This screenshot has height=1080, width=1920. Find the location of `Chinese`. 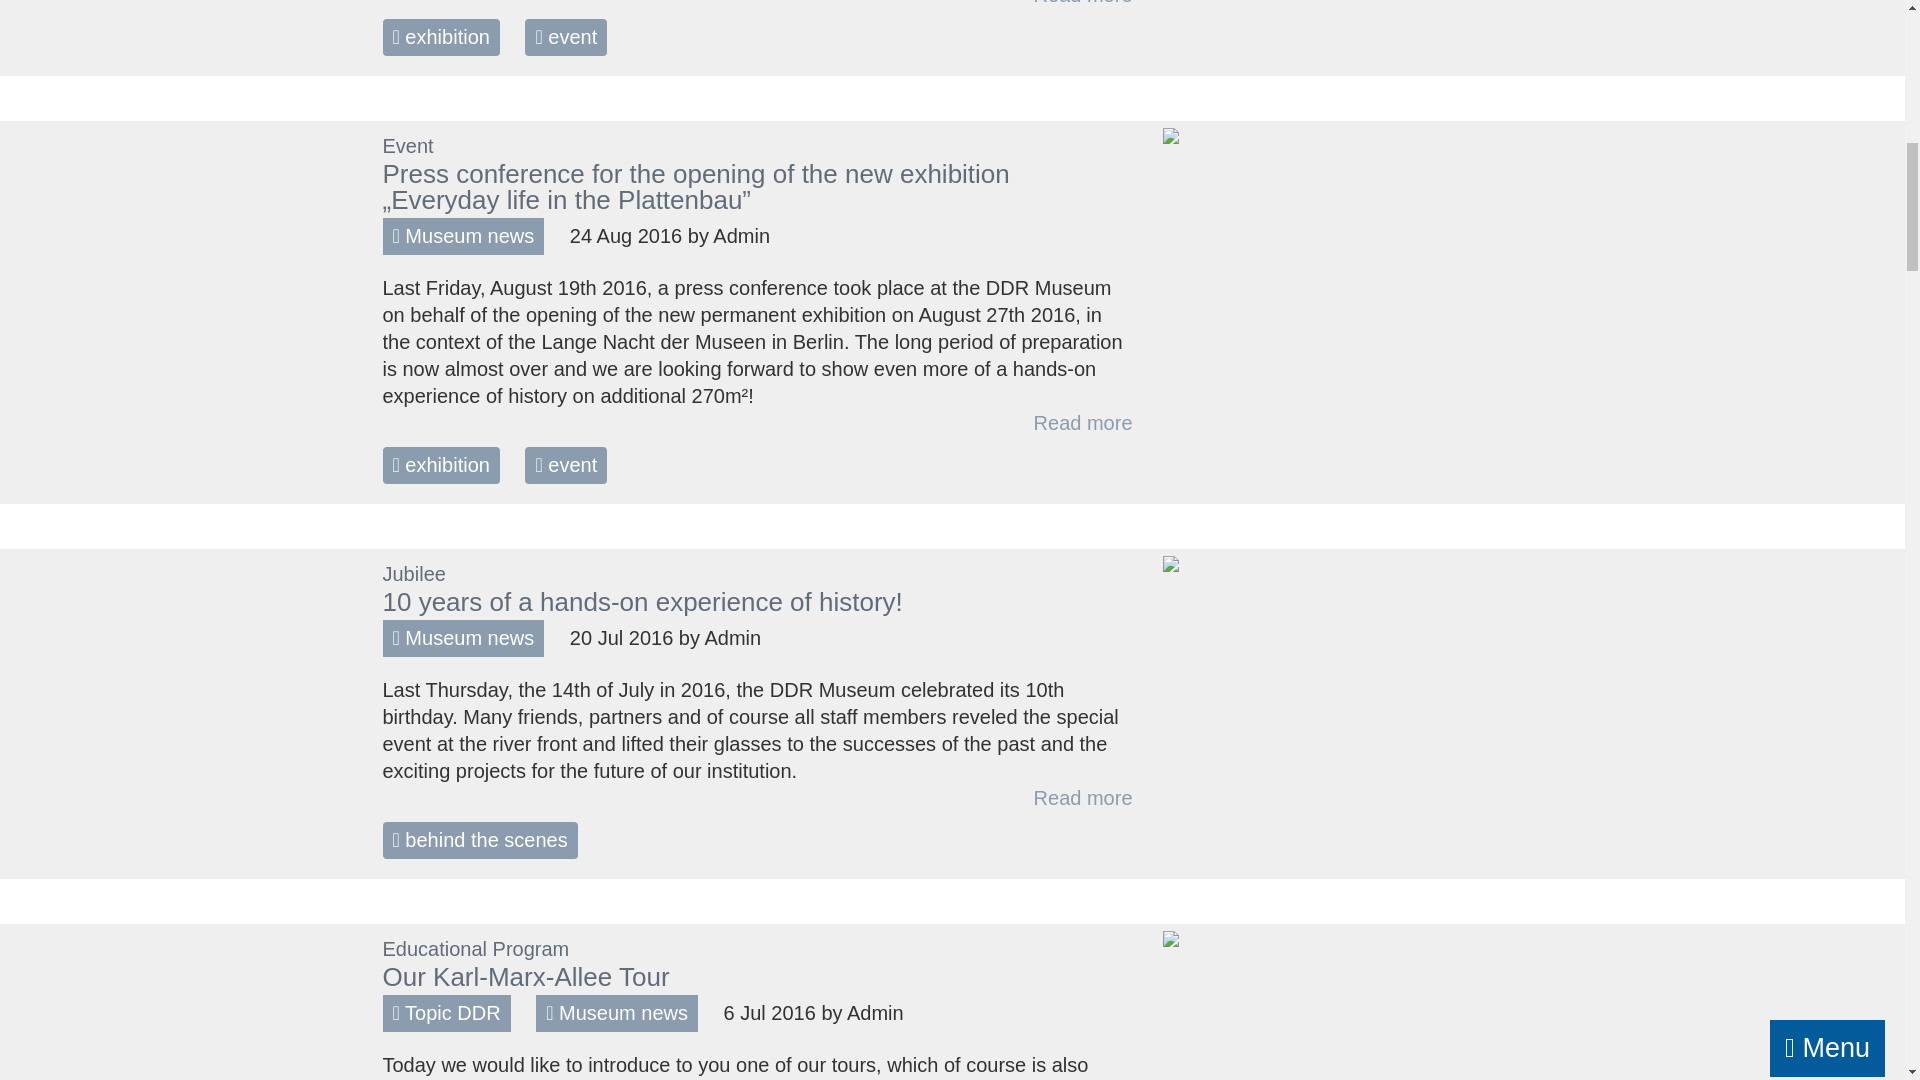

Chinese is located at coordinates (277, 26).